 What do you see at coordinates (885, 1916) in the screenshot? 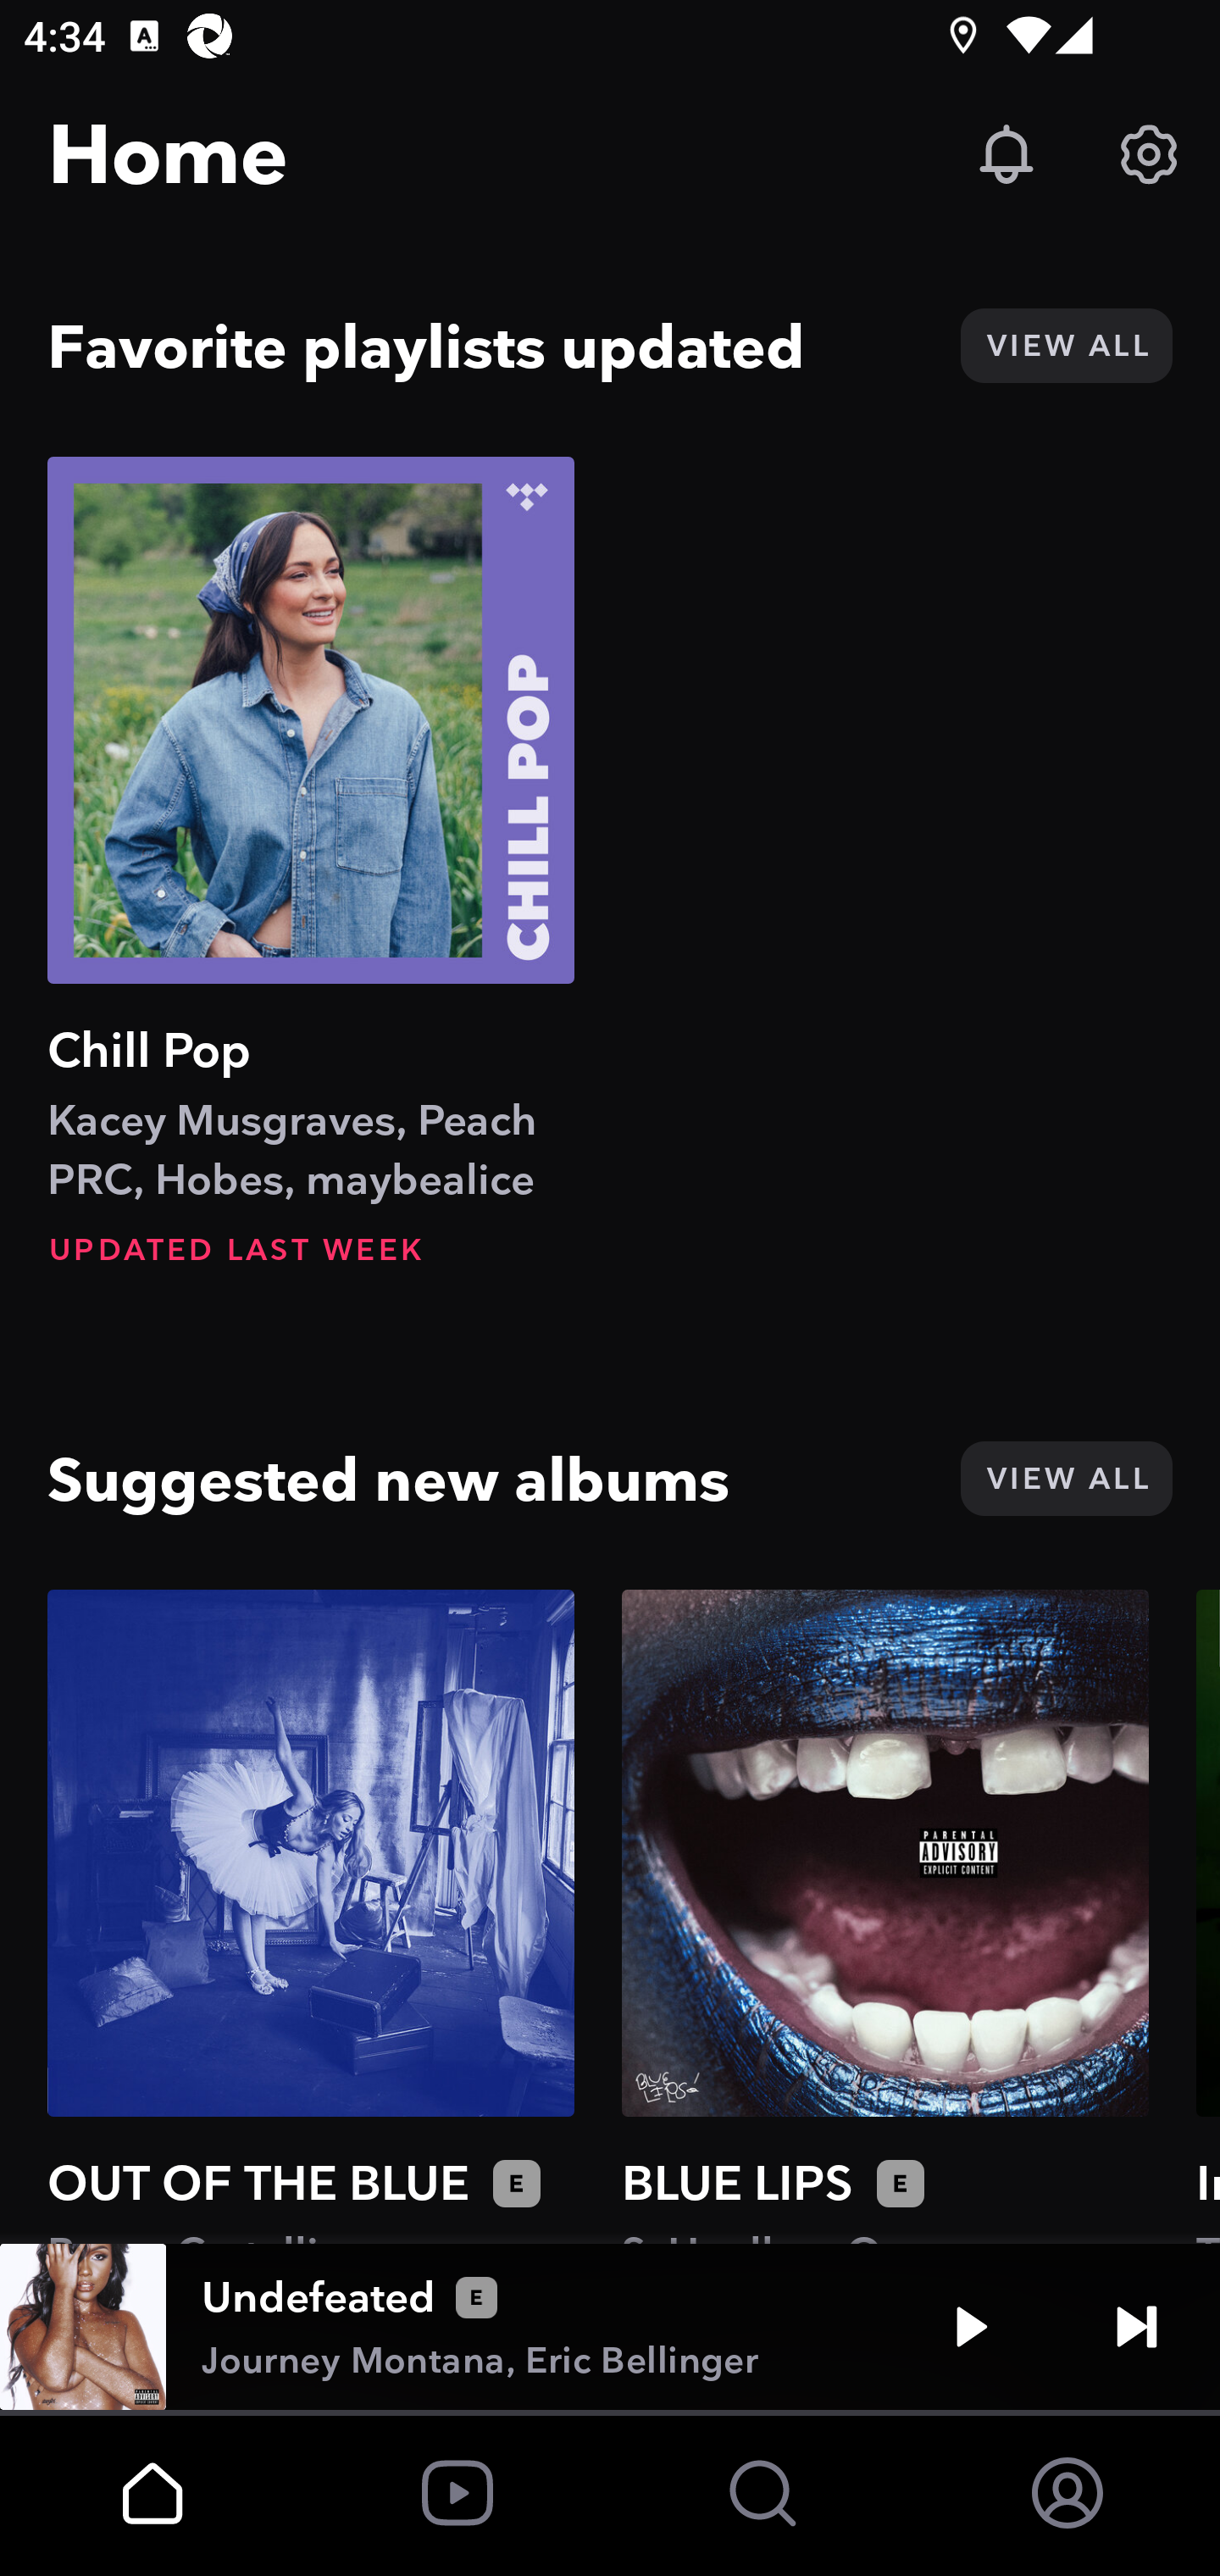
I see `BLUE LIPS ScHoolboy Q` at bounding box center [885, 1916].